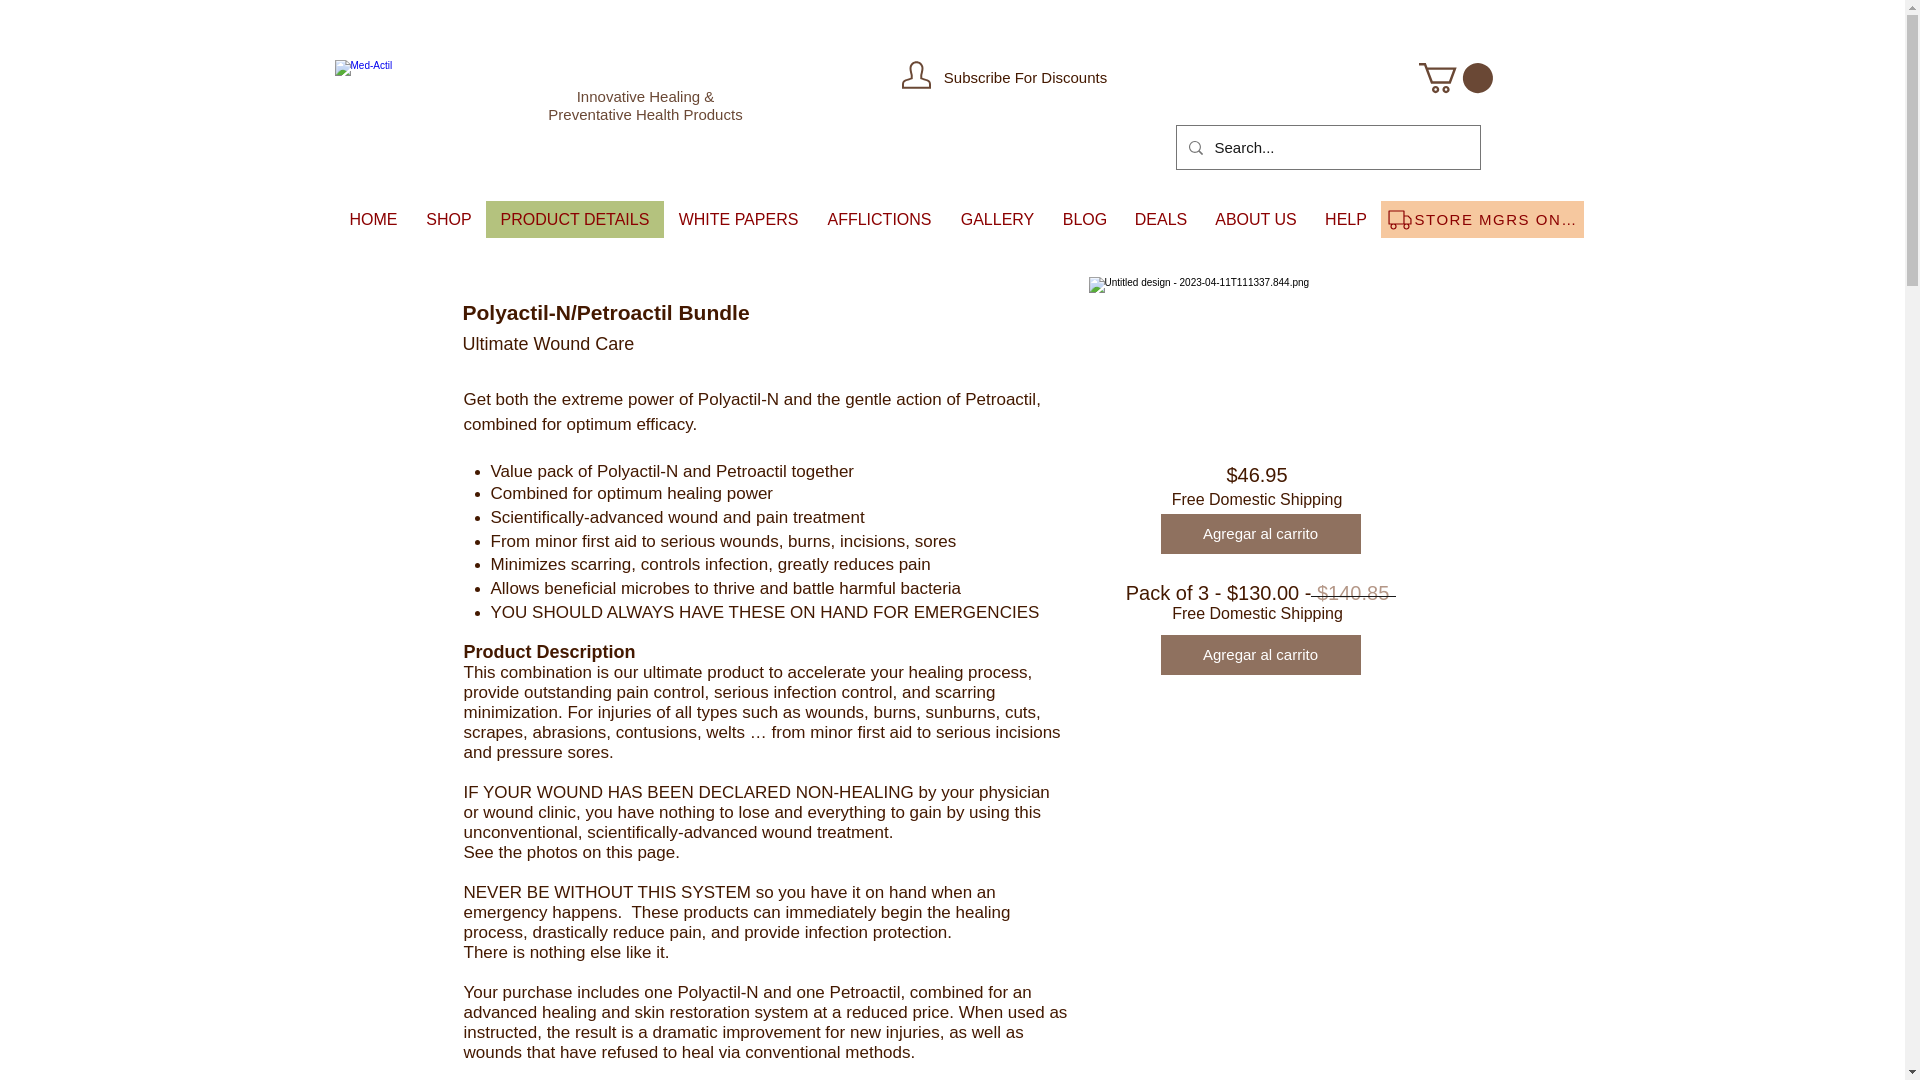 Image resolution: width=1920 pixels, height=1080 pixels. Describe the element at coordinates (997, 218) in the screenshot. I see `GALLERY` at that location.